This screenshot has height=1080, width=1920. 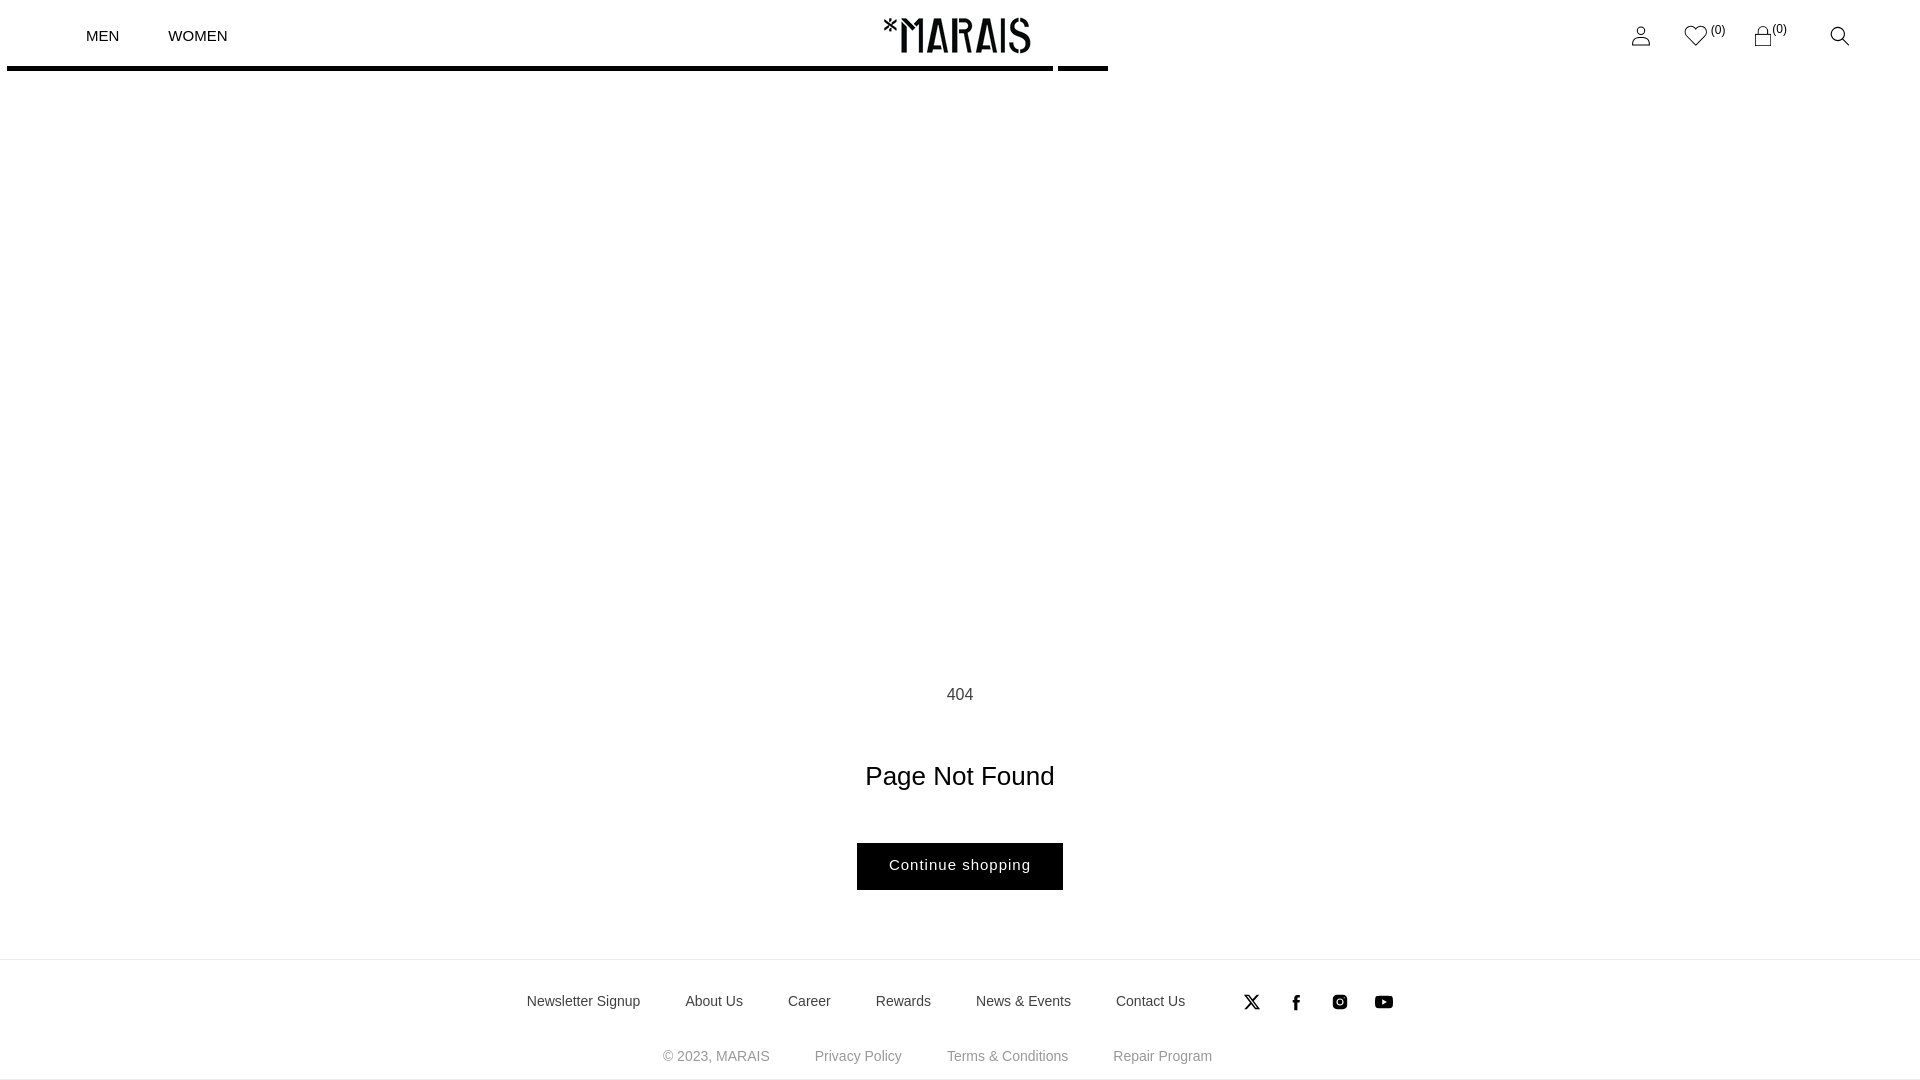 What do you see at coordinates (1296, 1002) in the screenshot?
I see `Facebook` at bounding box center [1296, 1002].